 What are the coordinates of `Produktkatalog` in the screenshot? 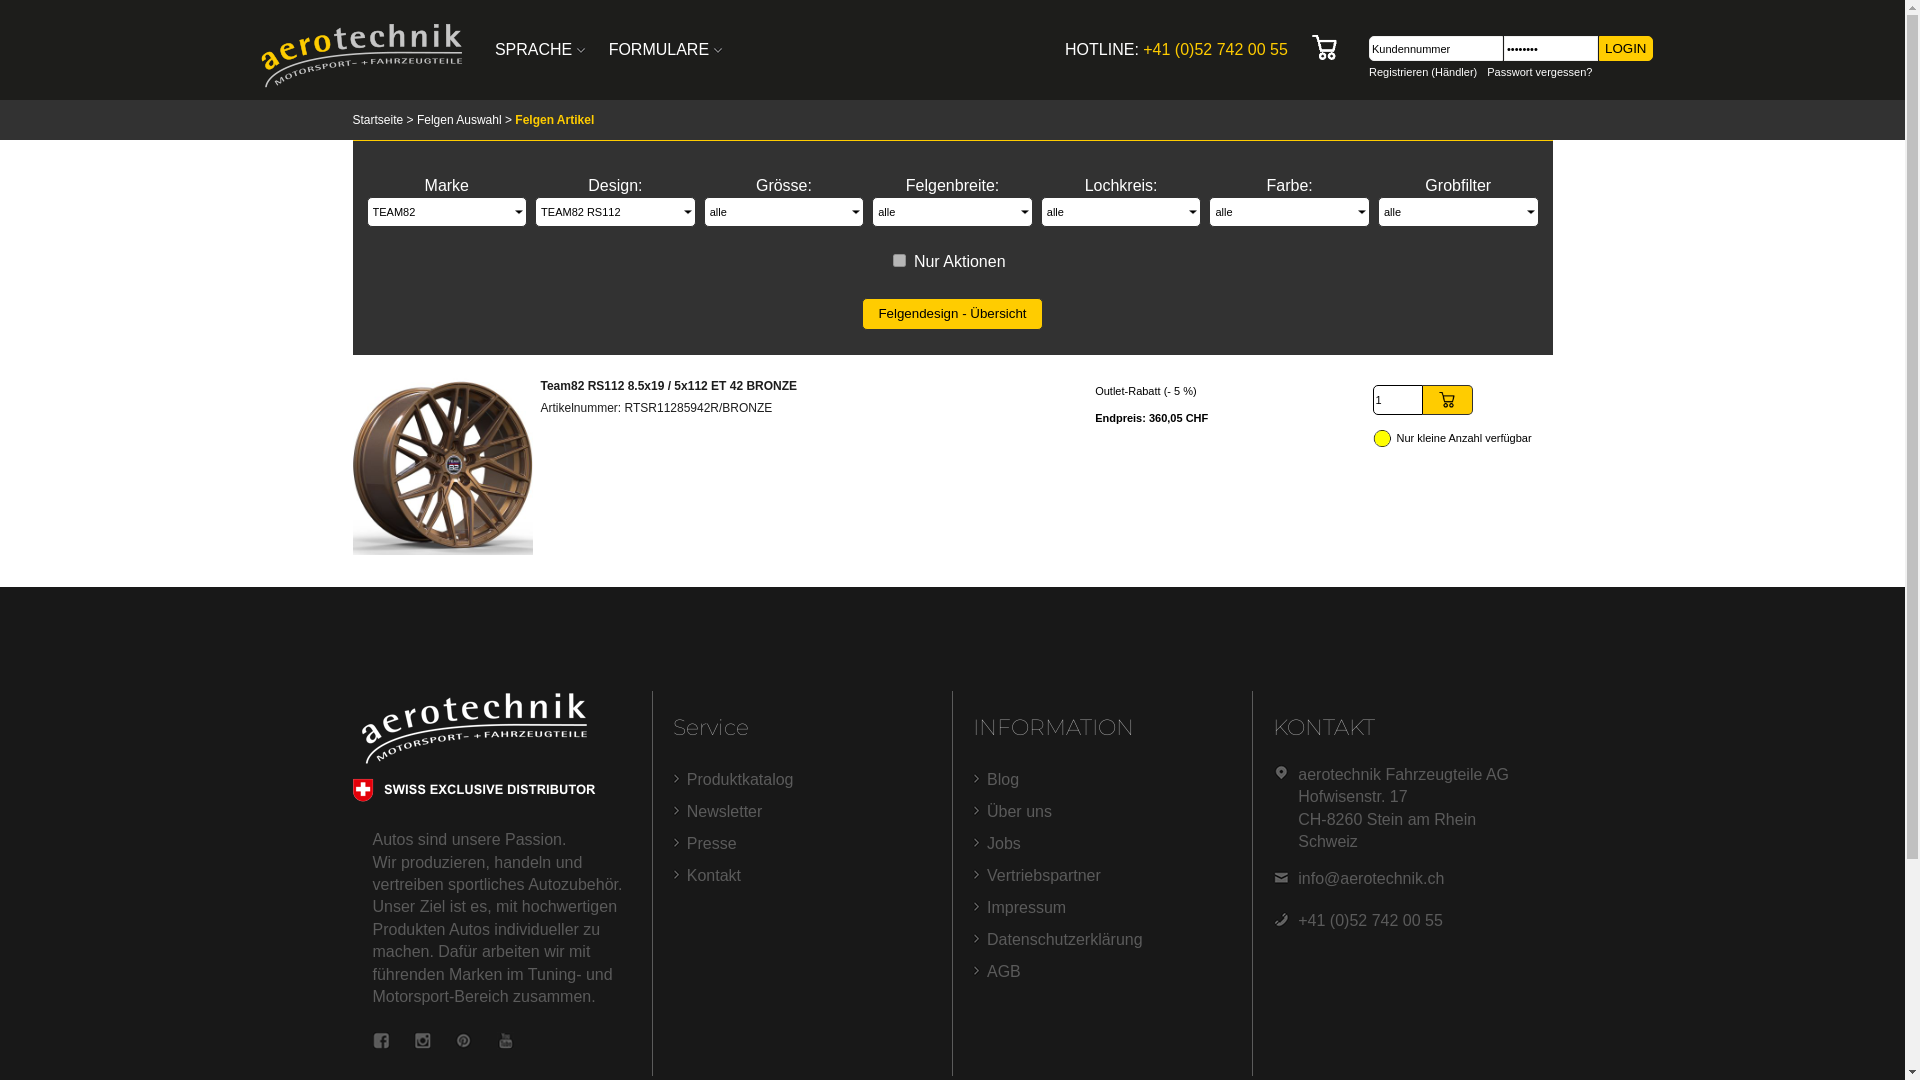 It's located at (740, 780).